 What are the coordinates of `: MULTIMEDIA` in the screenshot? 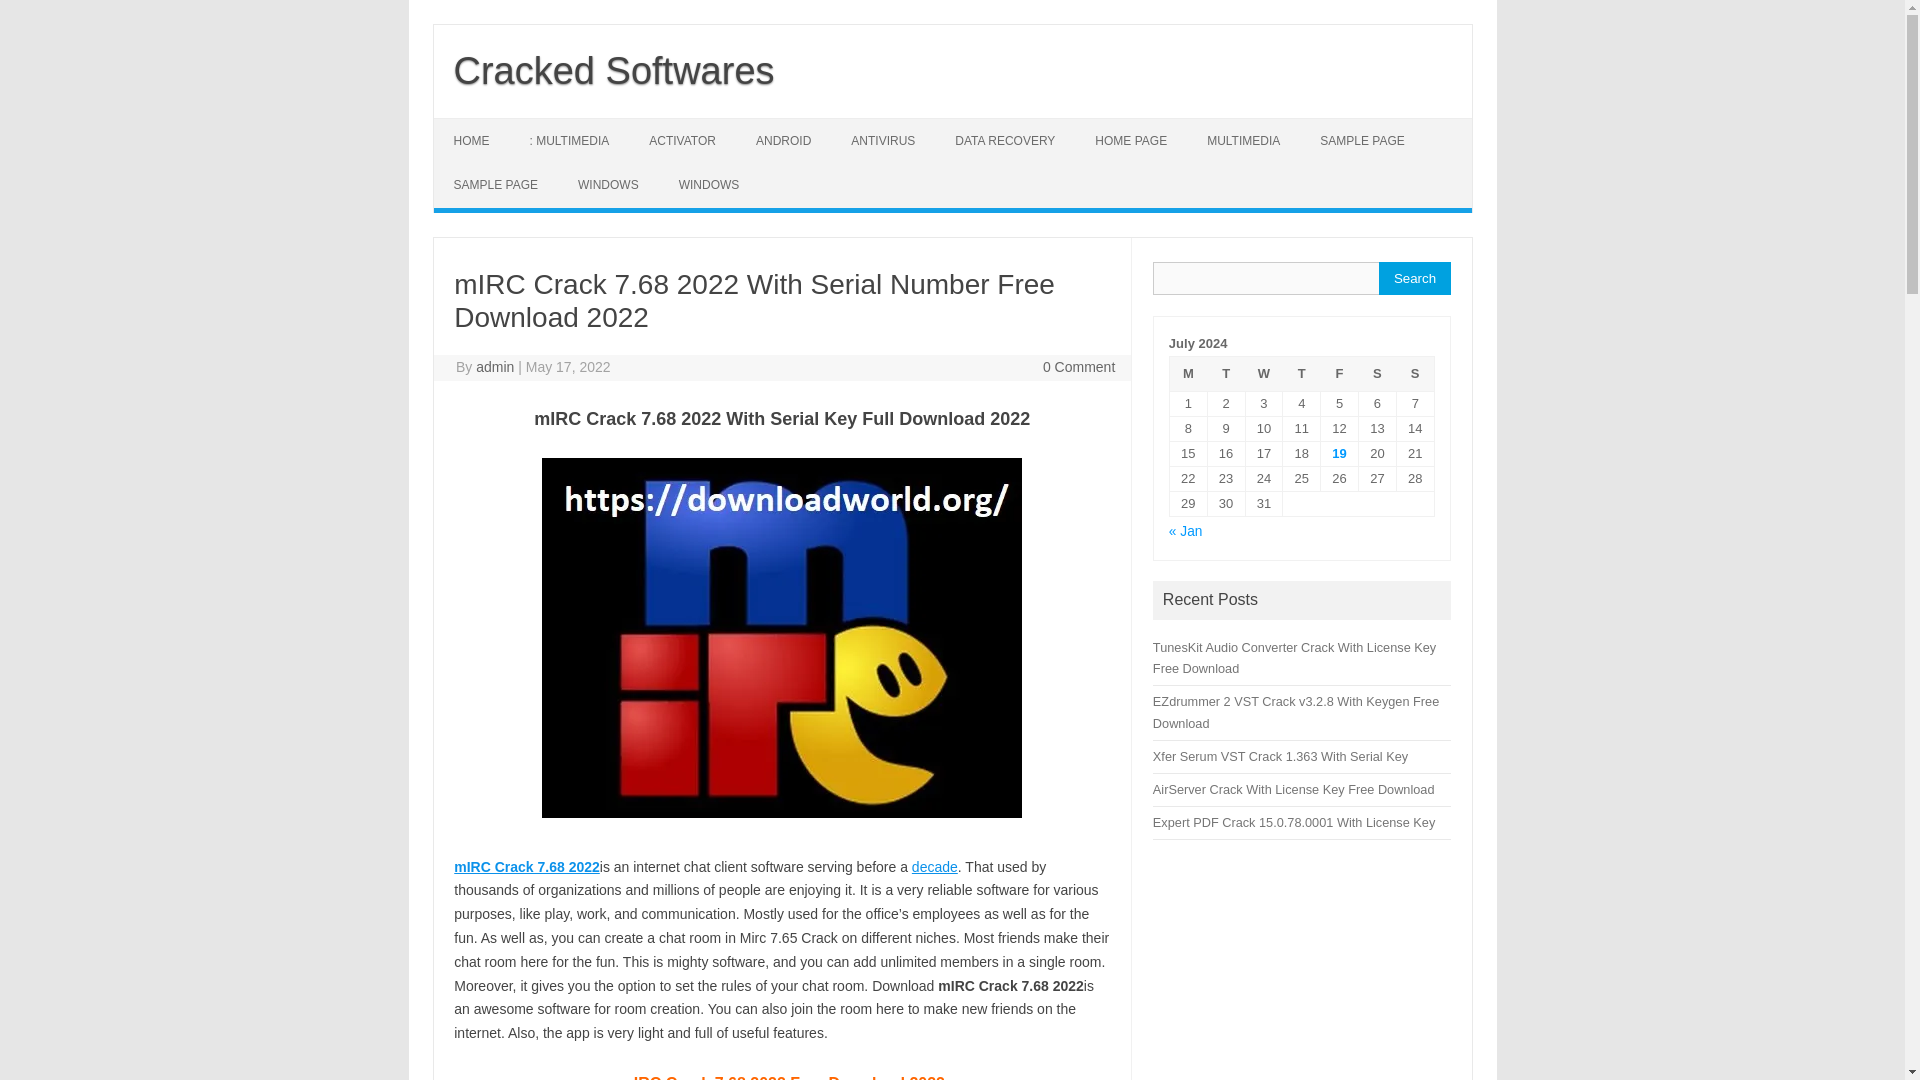 It's located at (570, 140).